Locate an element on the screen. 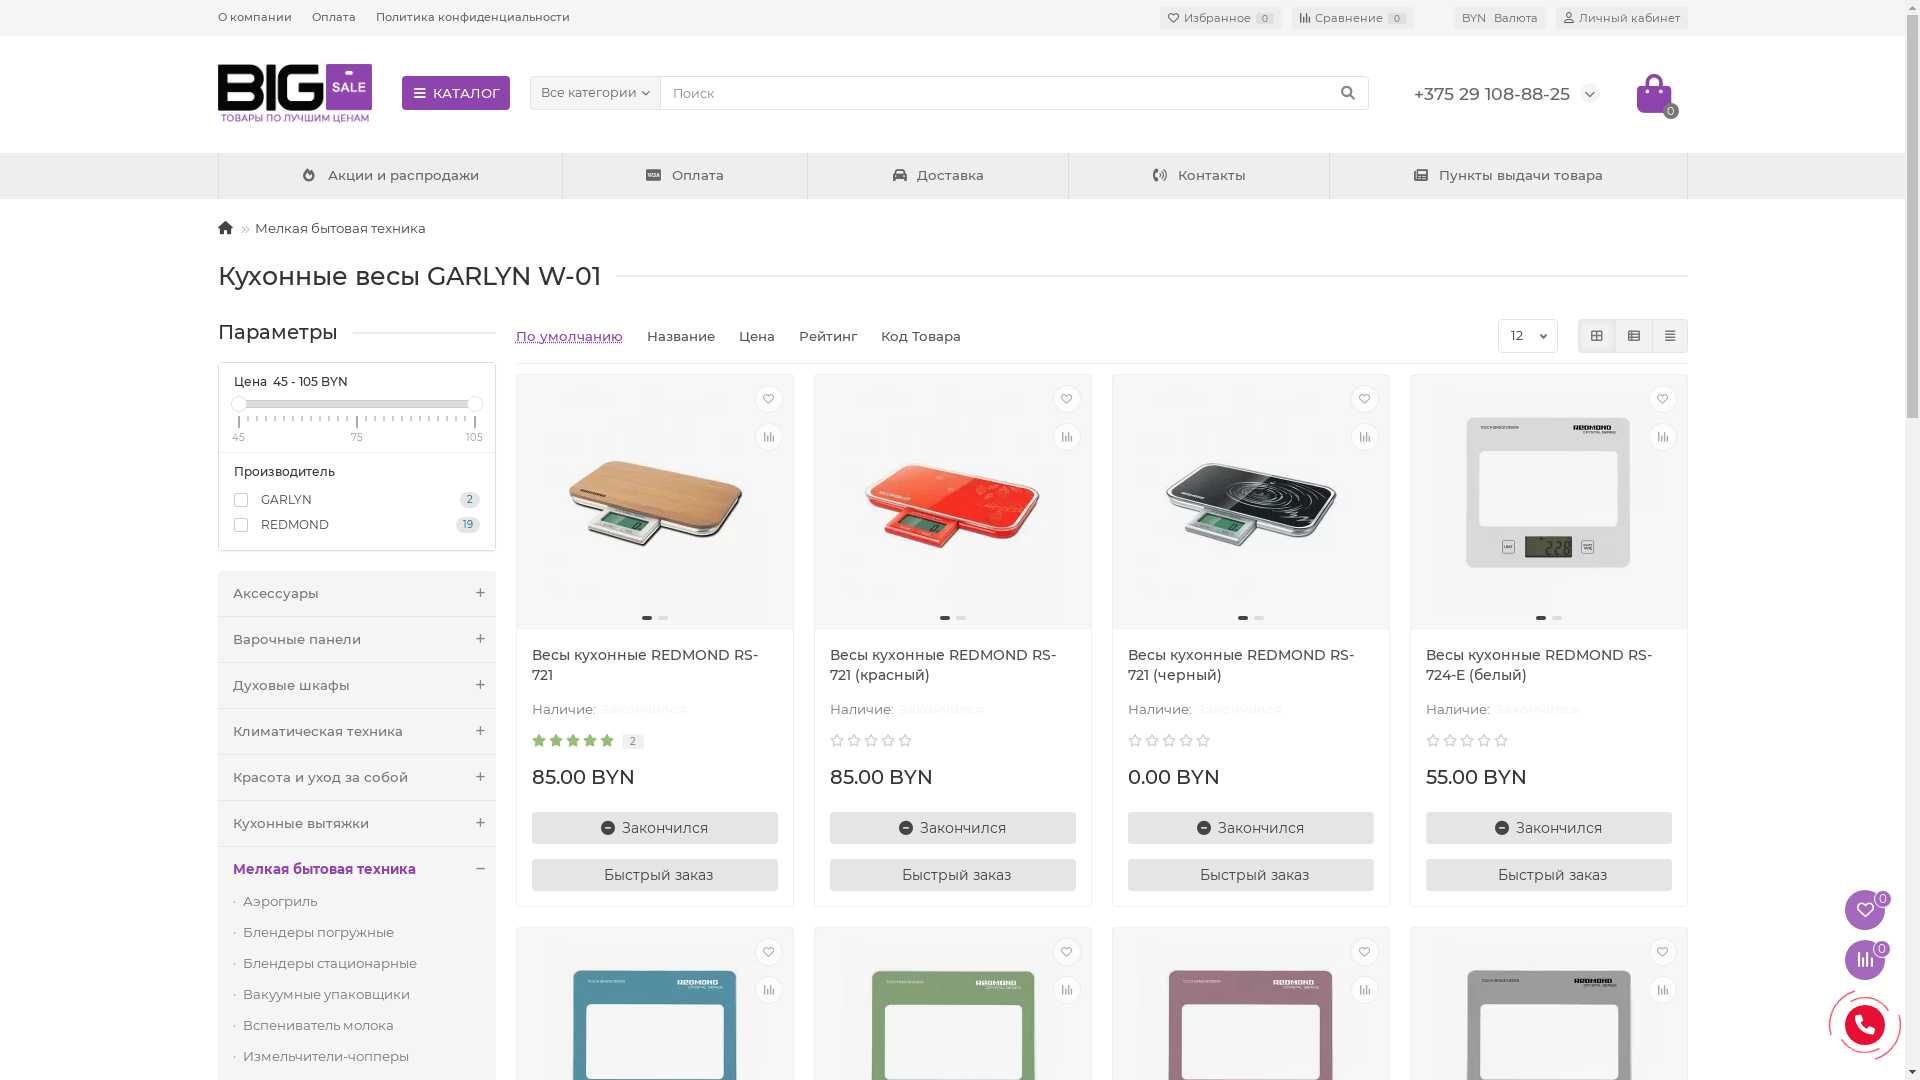  0 is located at coordinates (1653, 94).